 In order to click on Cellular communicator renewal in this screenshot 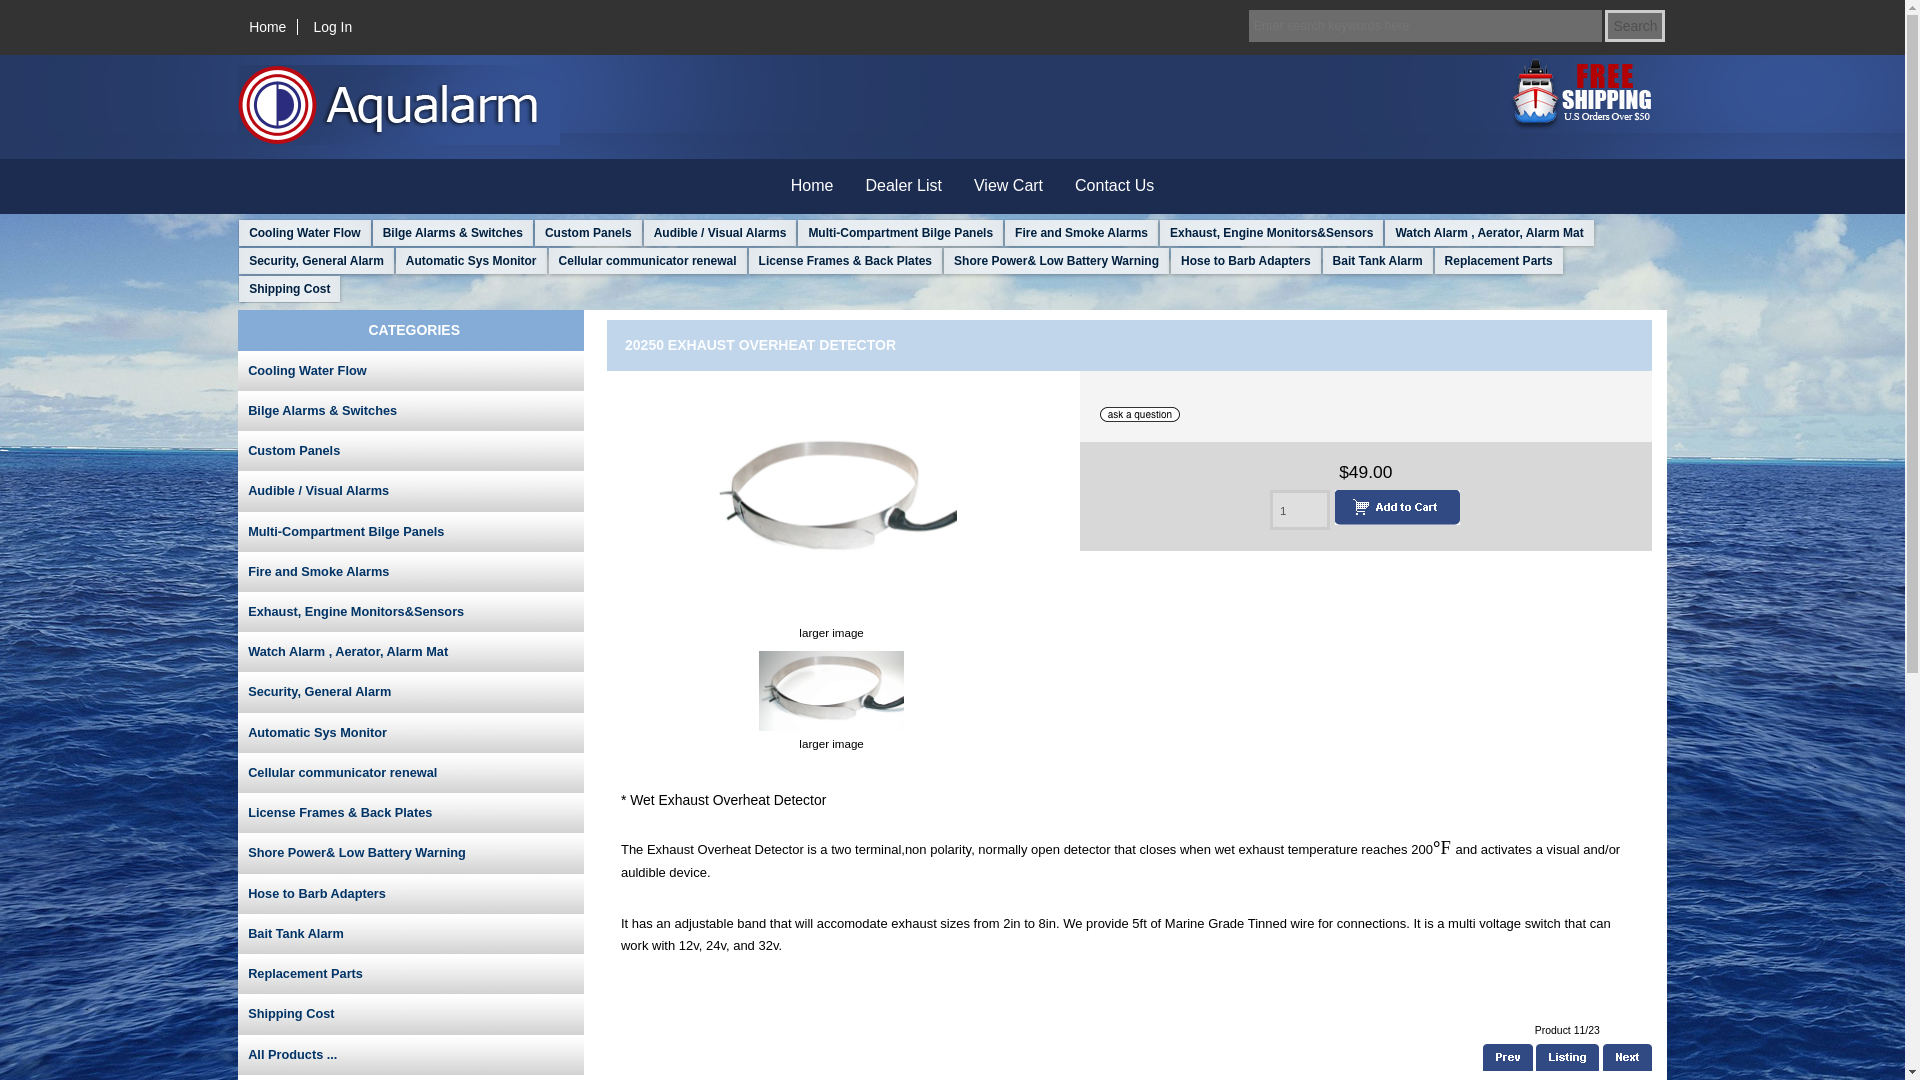, I will do `click(648, 261)`.